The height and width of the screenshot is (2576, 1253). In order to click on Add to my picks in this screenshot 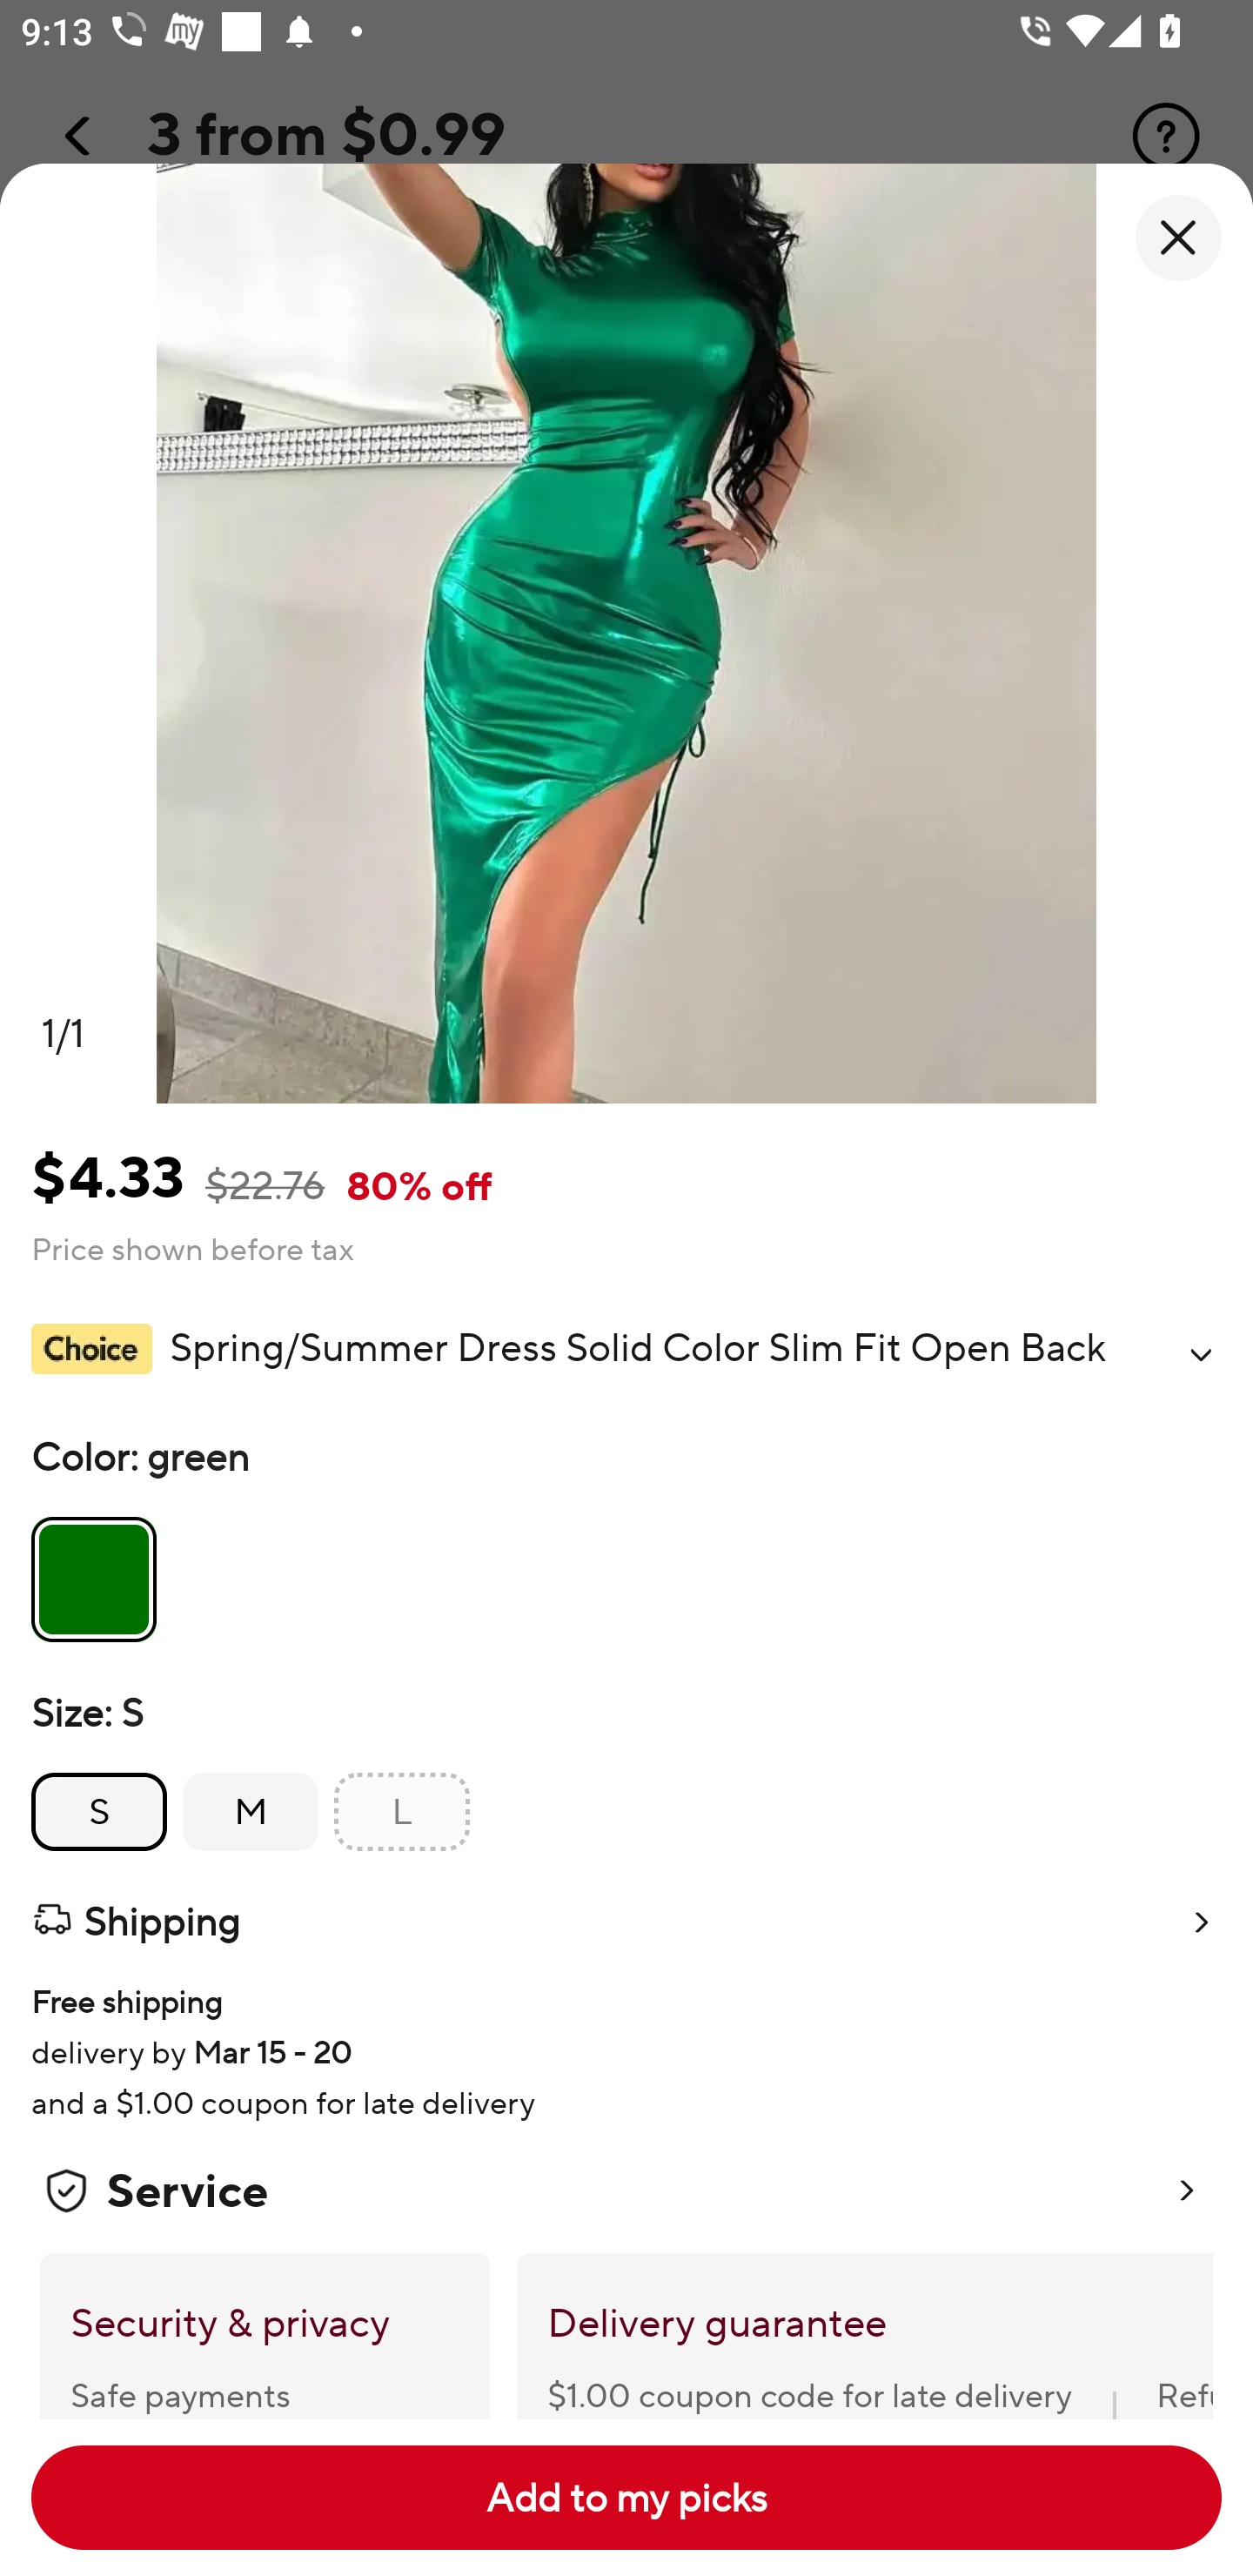, I will do `click(626, 2498)`.